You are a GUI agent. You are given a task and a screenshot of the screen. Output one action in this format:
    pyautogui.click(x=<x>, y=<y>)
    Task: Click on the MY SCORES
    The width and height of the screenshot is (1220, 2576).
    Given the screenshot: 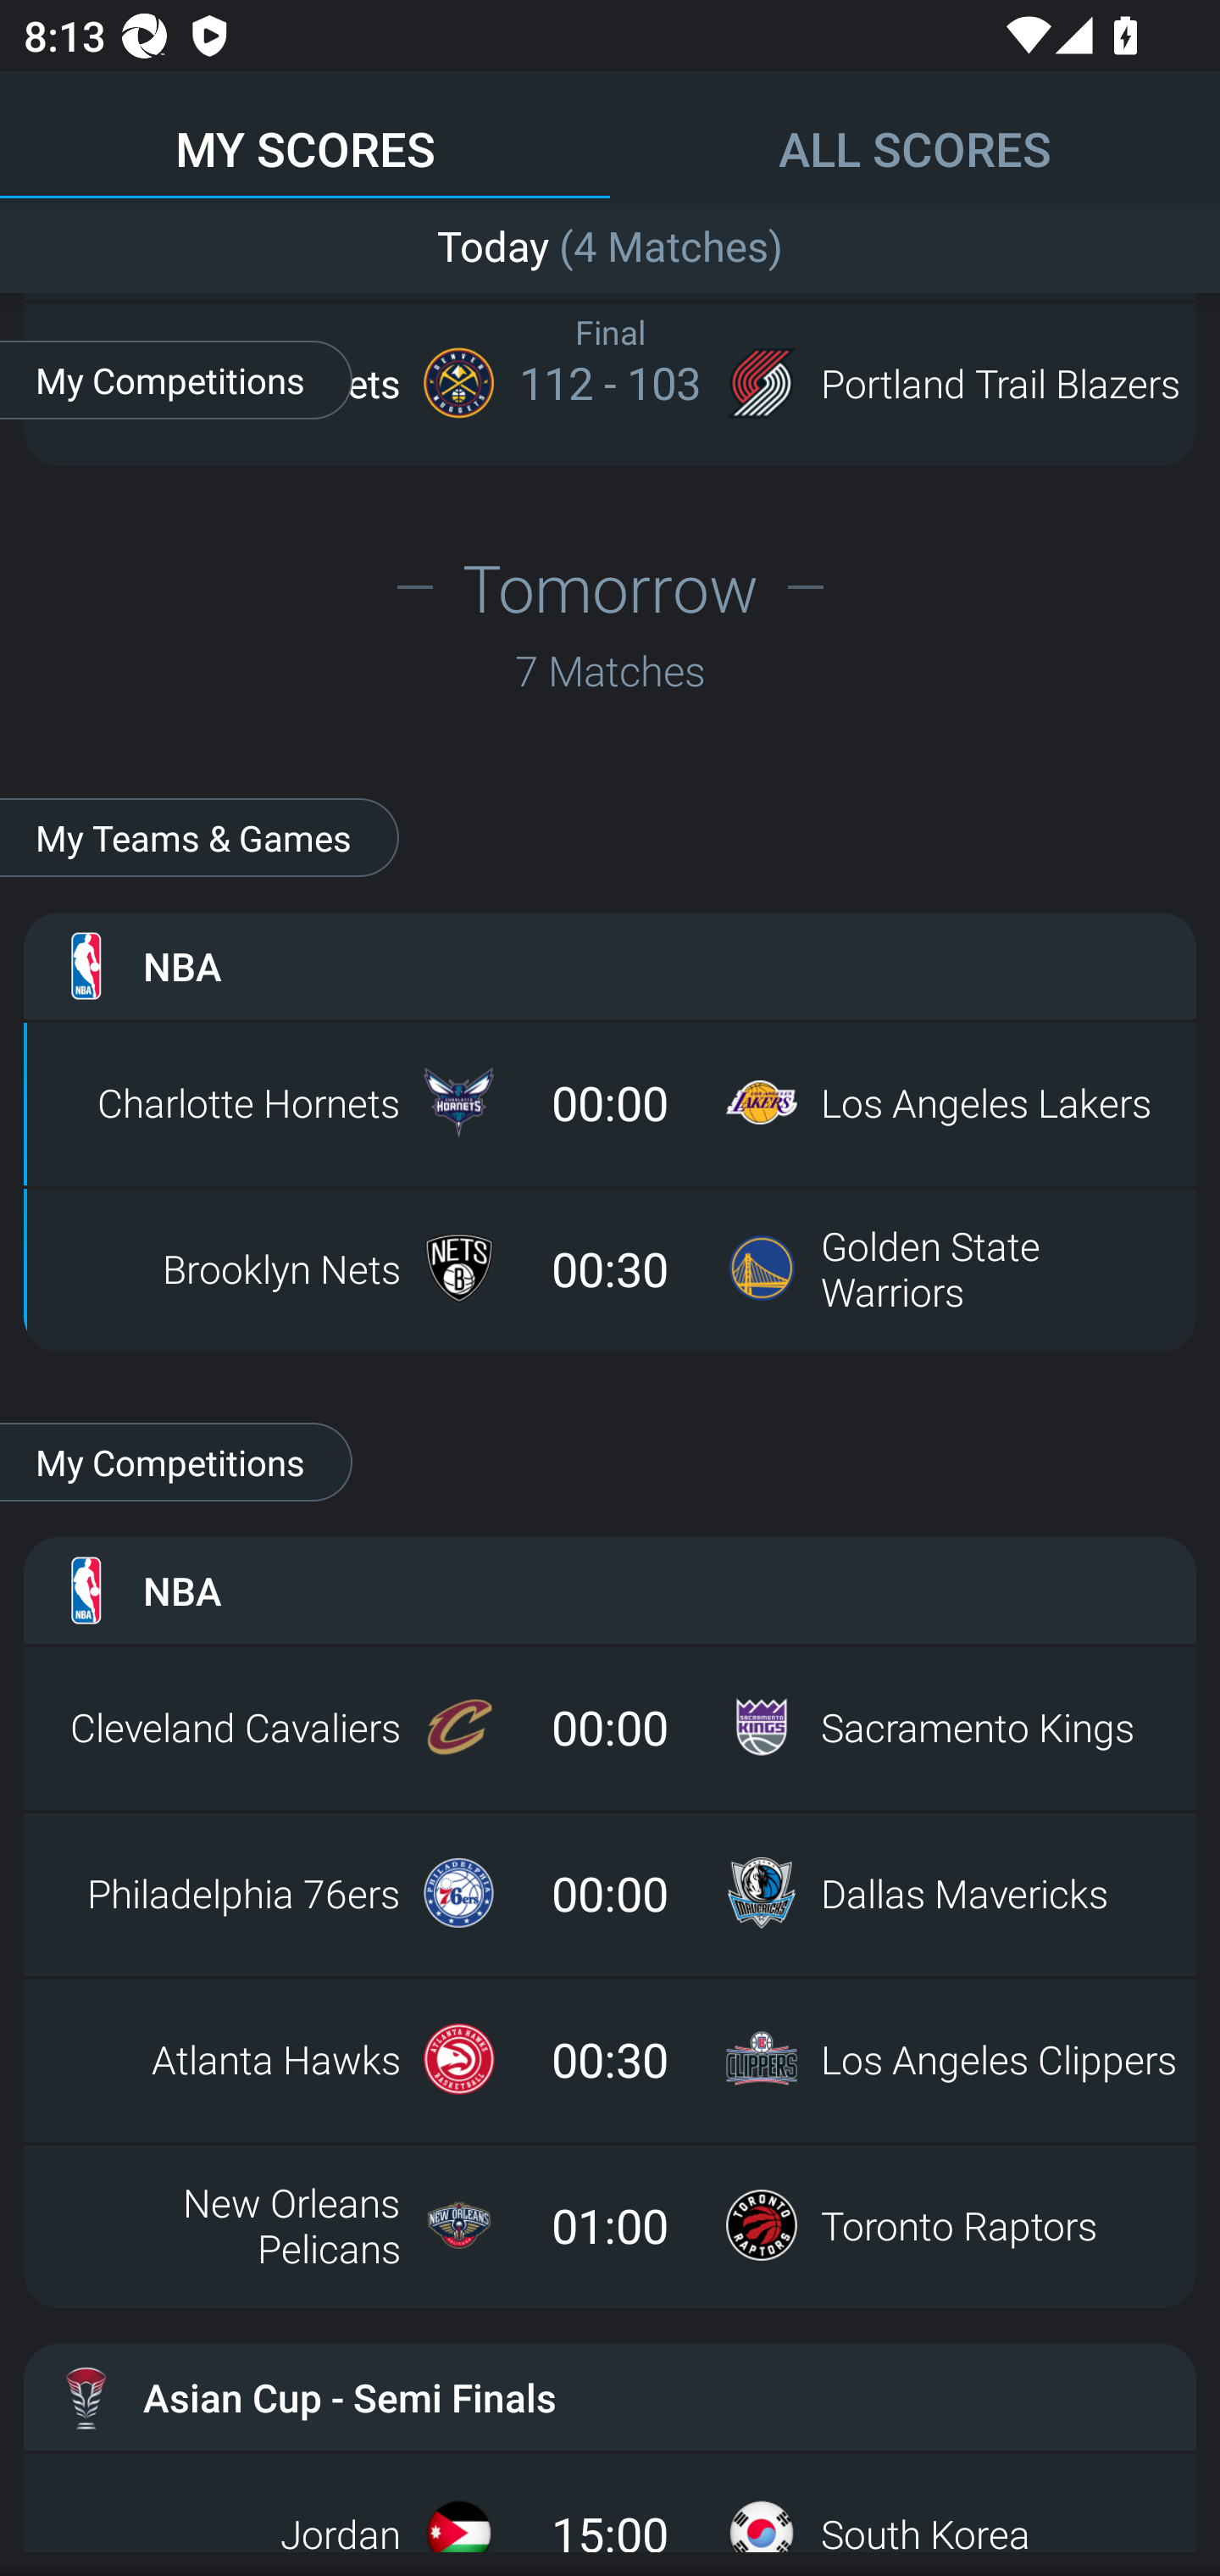 What is the action you would take?
    pyautogui.click(x=305, y=134)
    